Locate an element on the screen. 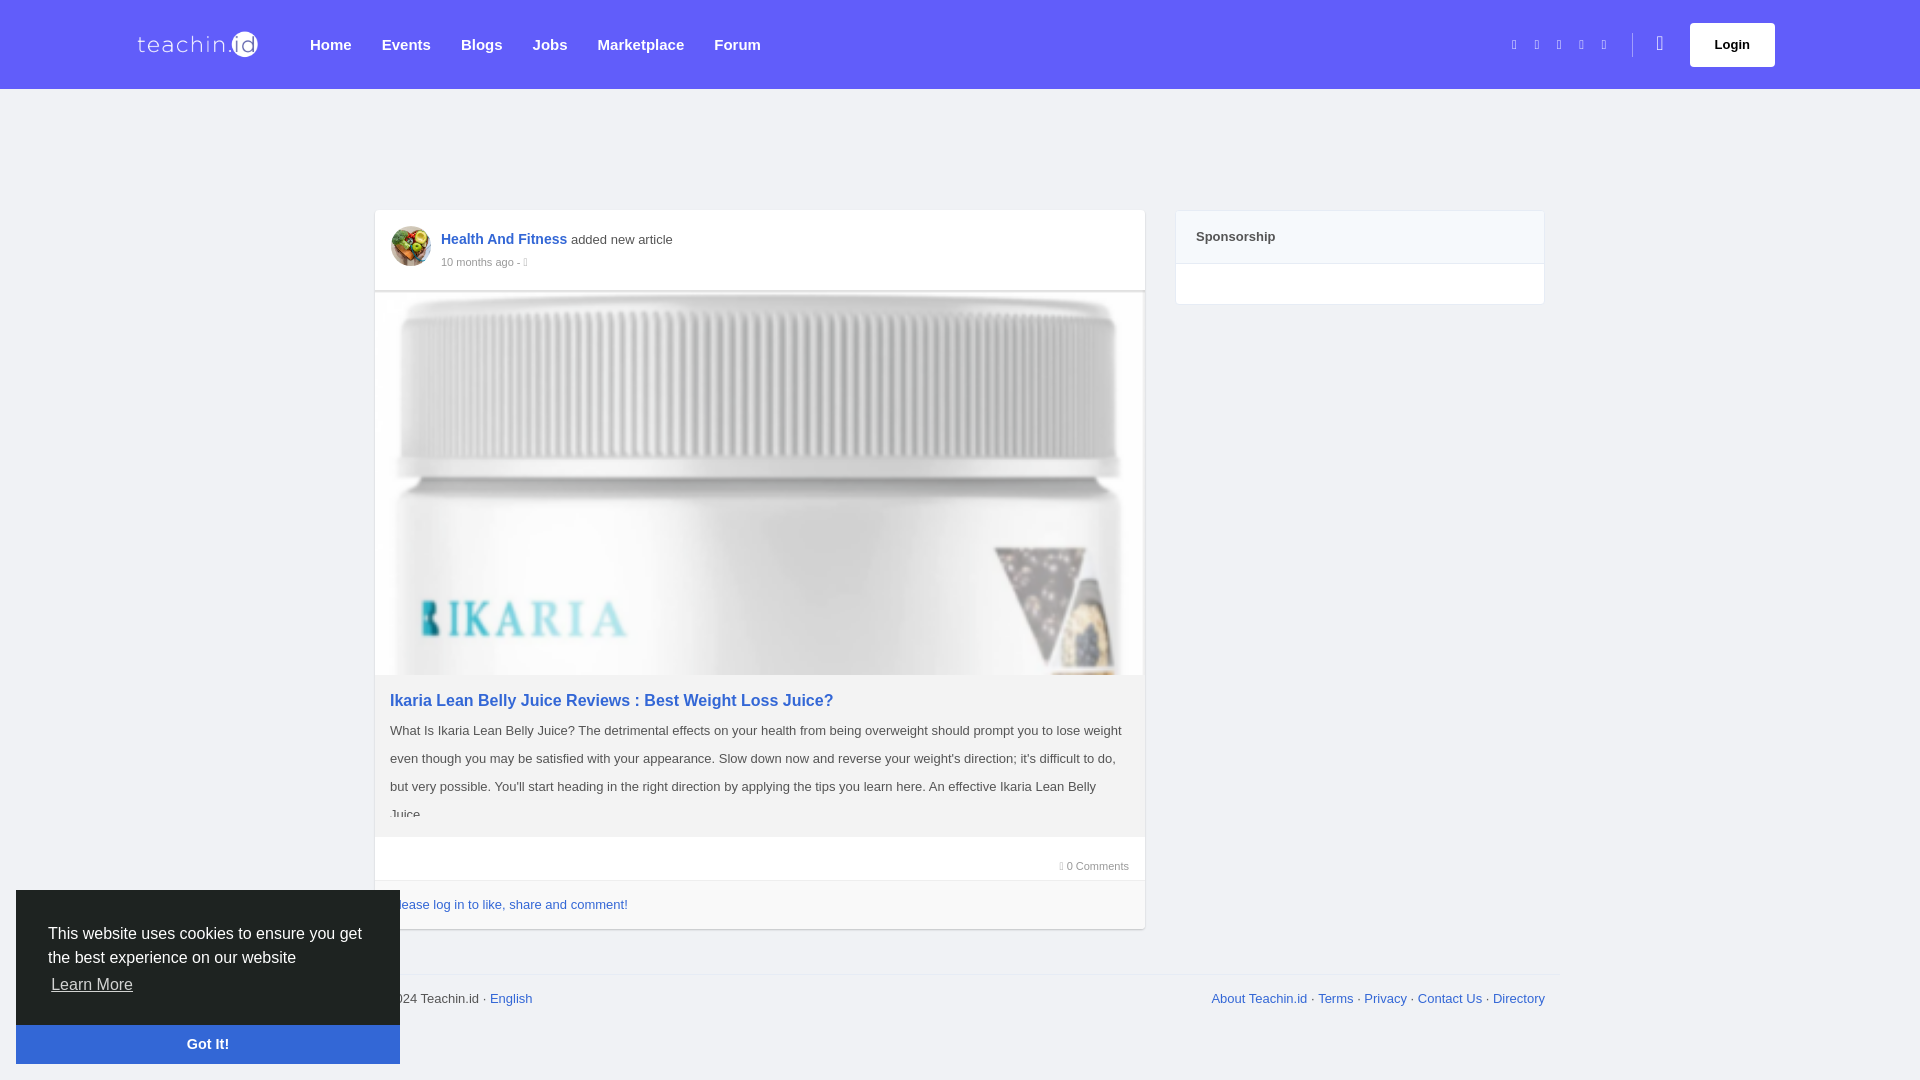 The height and width of the screenshot is (1080, 1920). Health And Fitness is located at coordinates (504, 238).